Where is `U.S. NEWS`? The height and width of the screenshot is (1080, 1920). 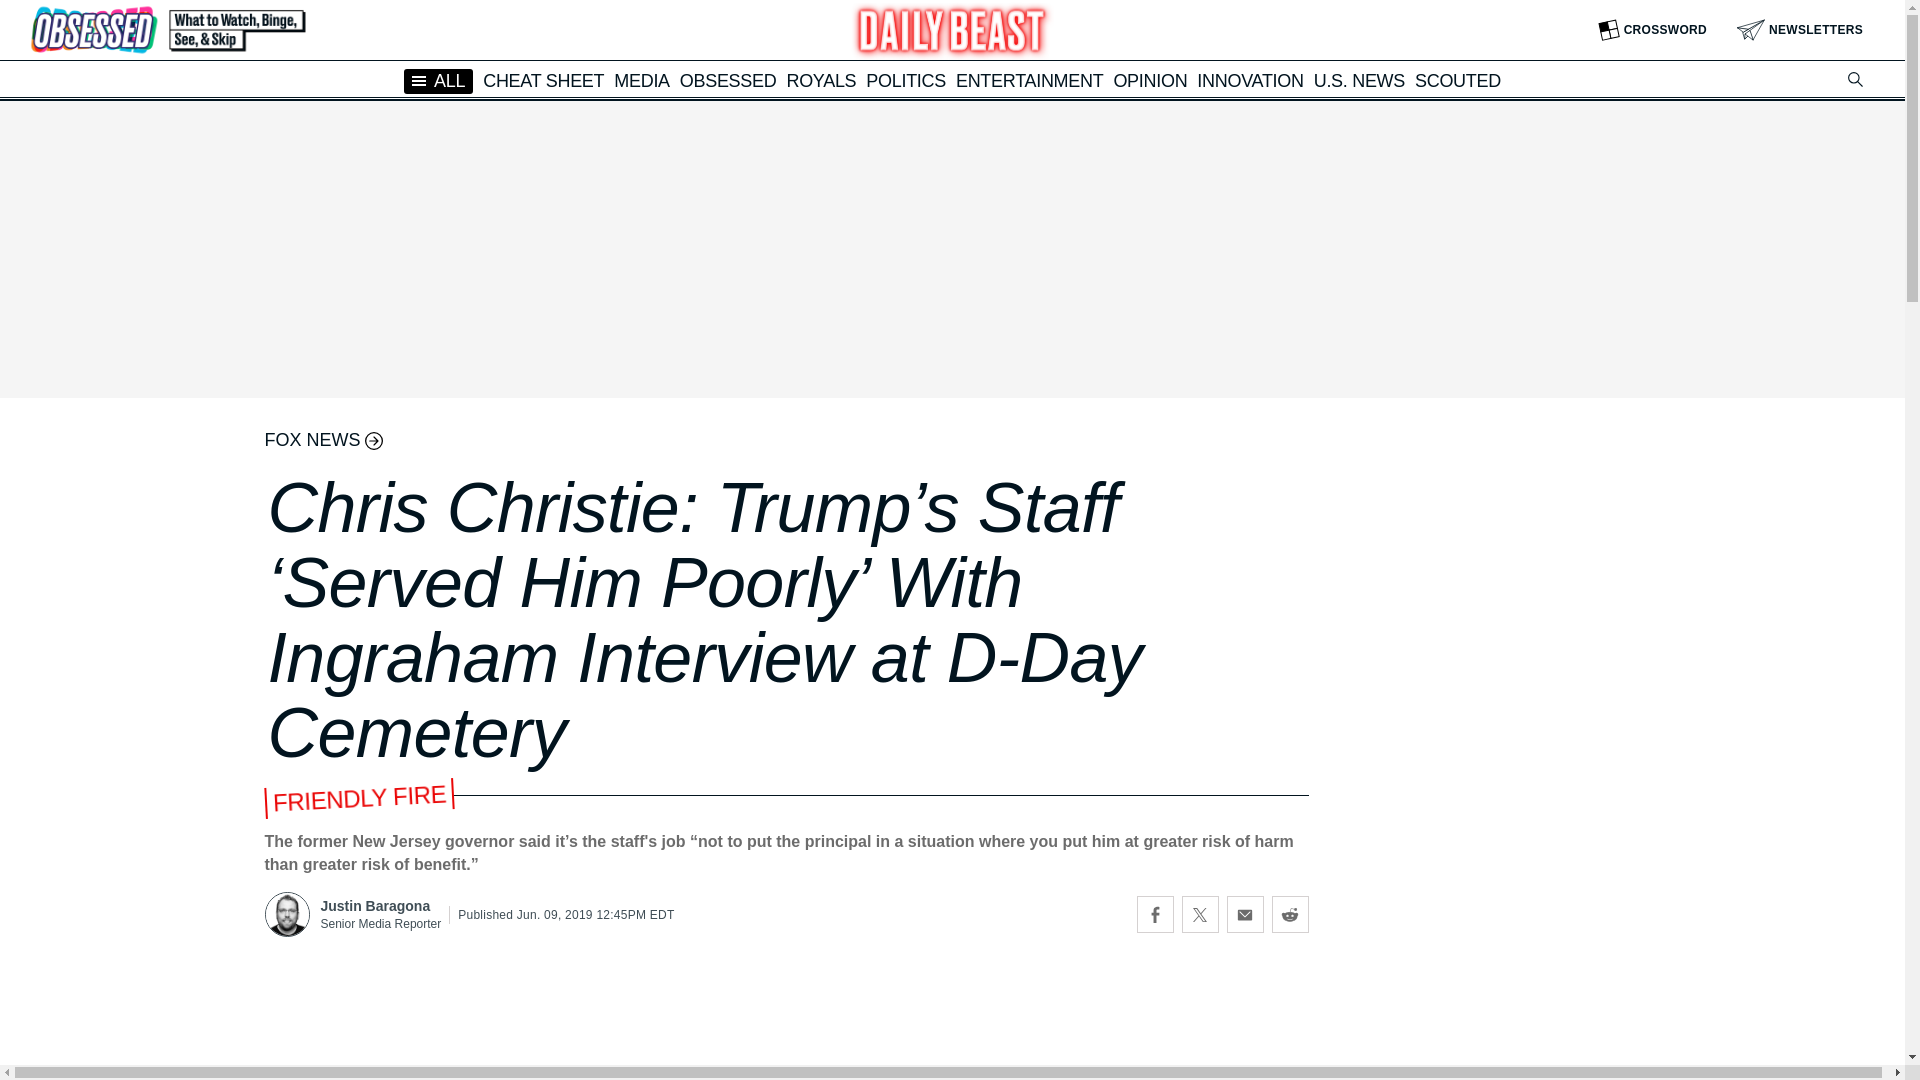 U.S. NEWS is located at coordinates (1359, 80).